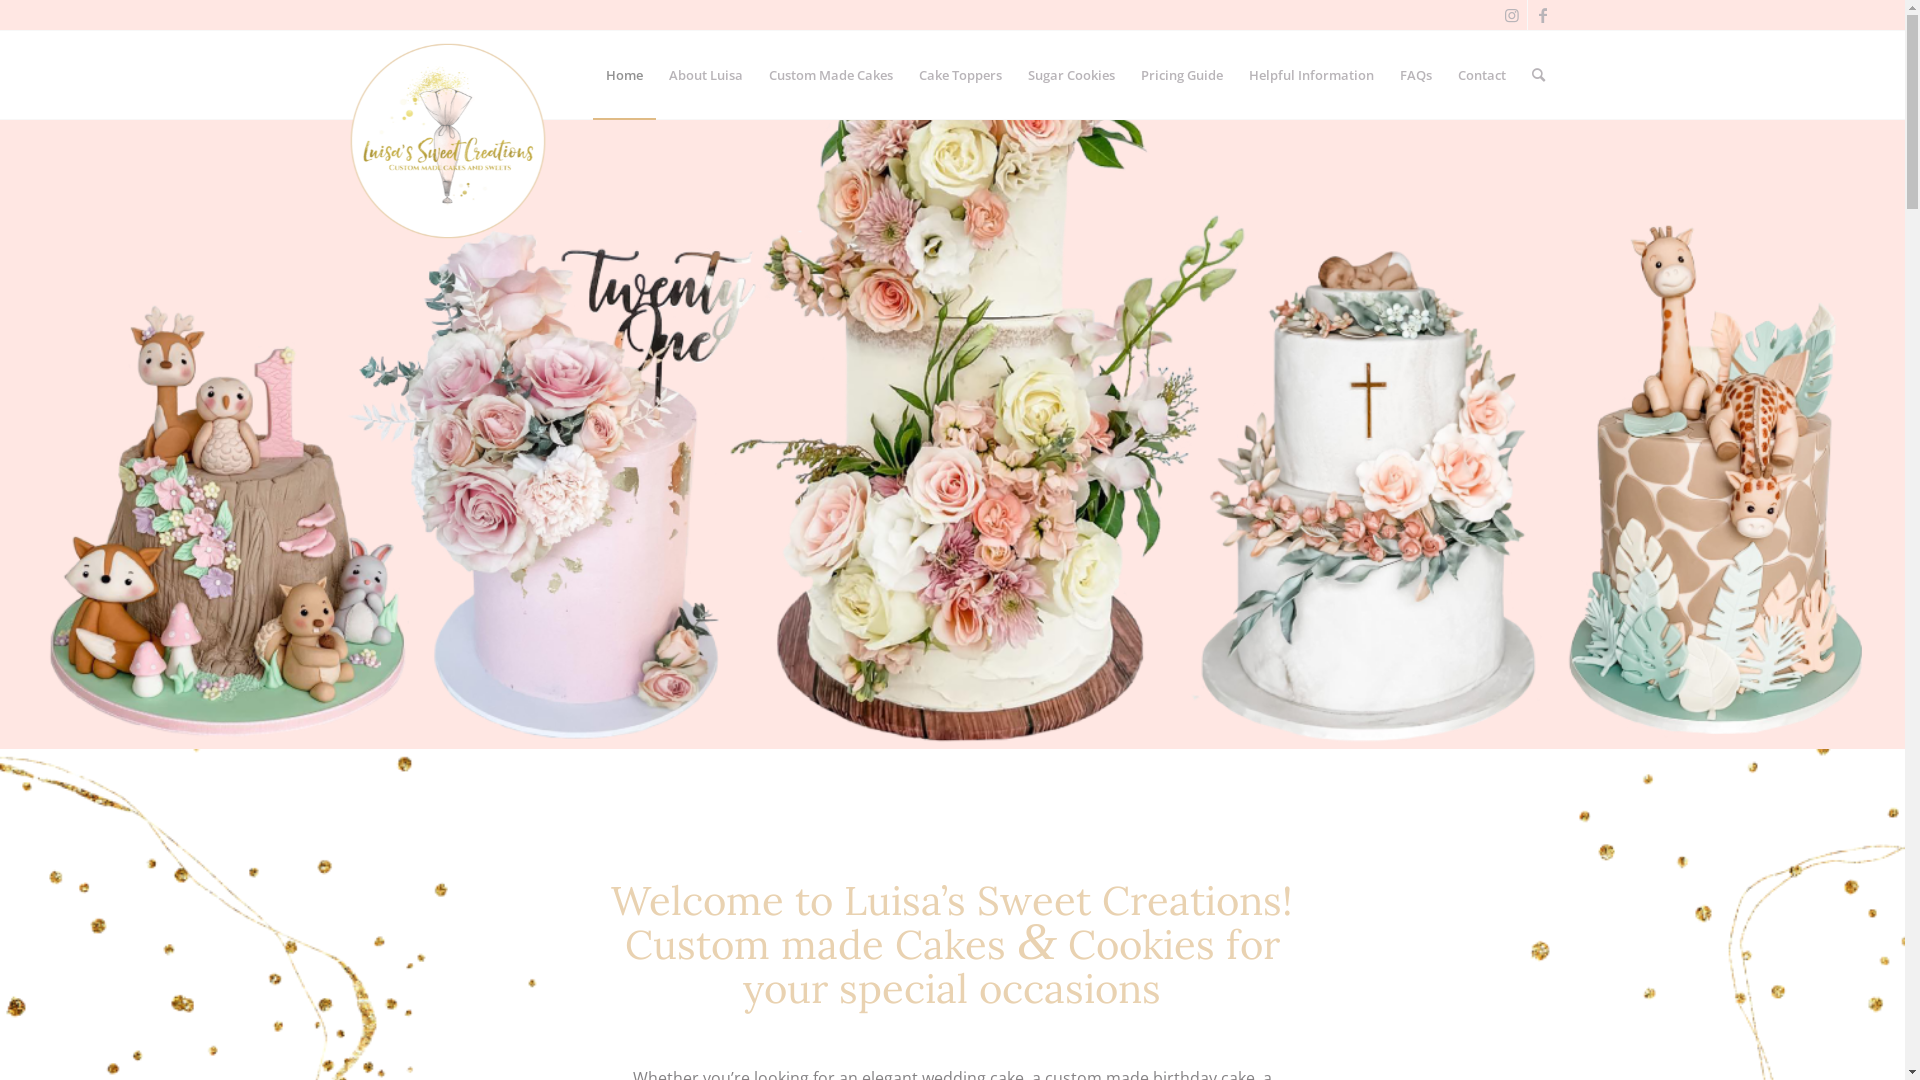  What do you see at coordinates (1070, 75) in the screenshot?
I see `Sugar Cookies` at bounding box center [1070, 75].